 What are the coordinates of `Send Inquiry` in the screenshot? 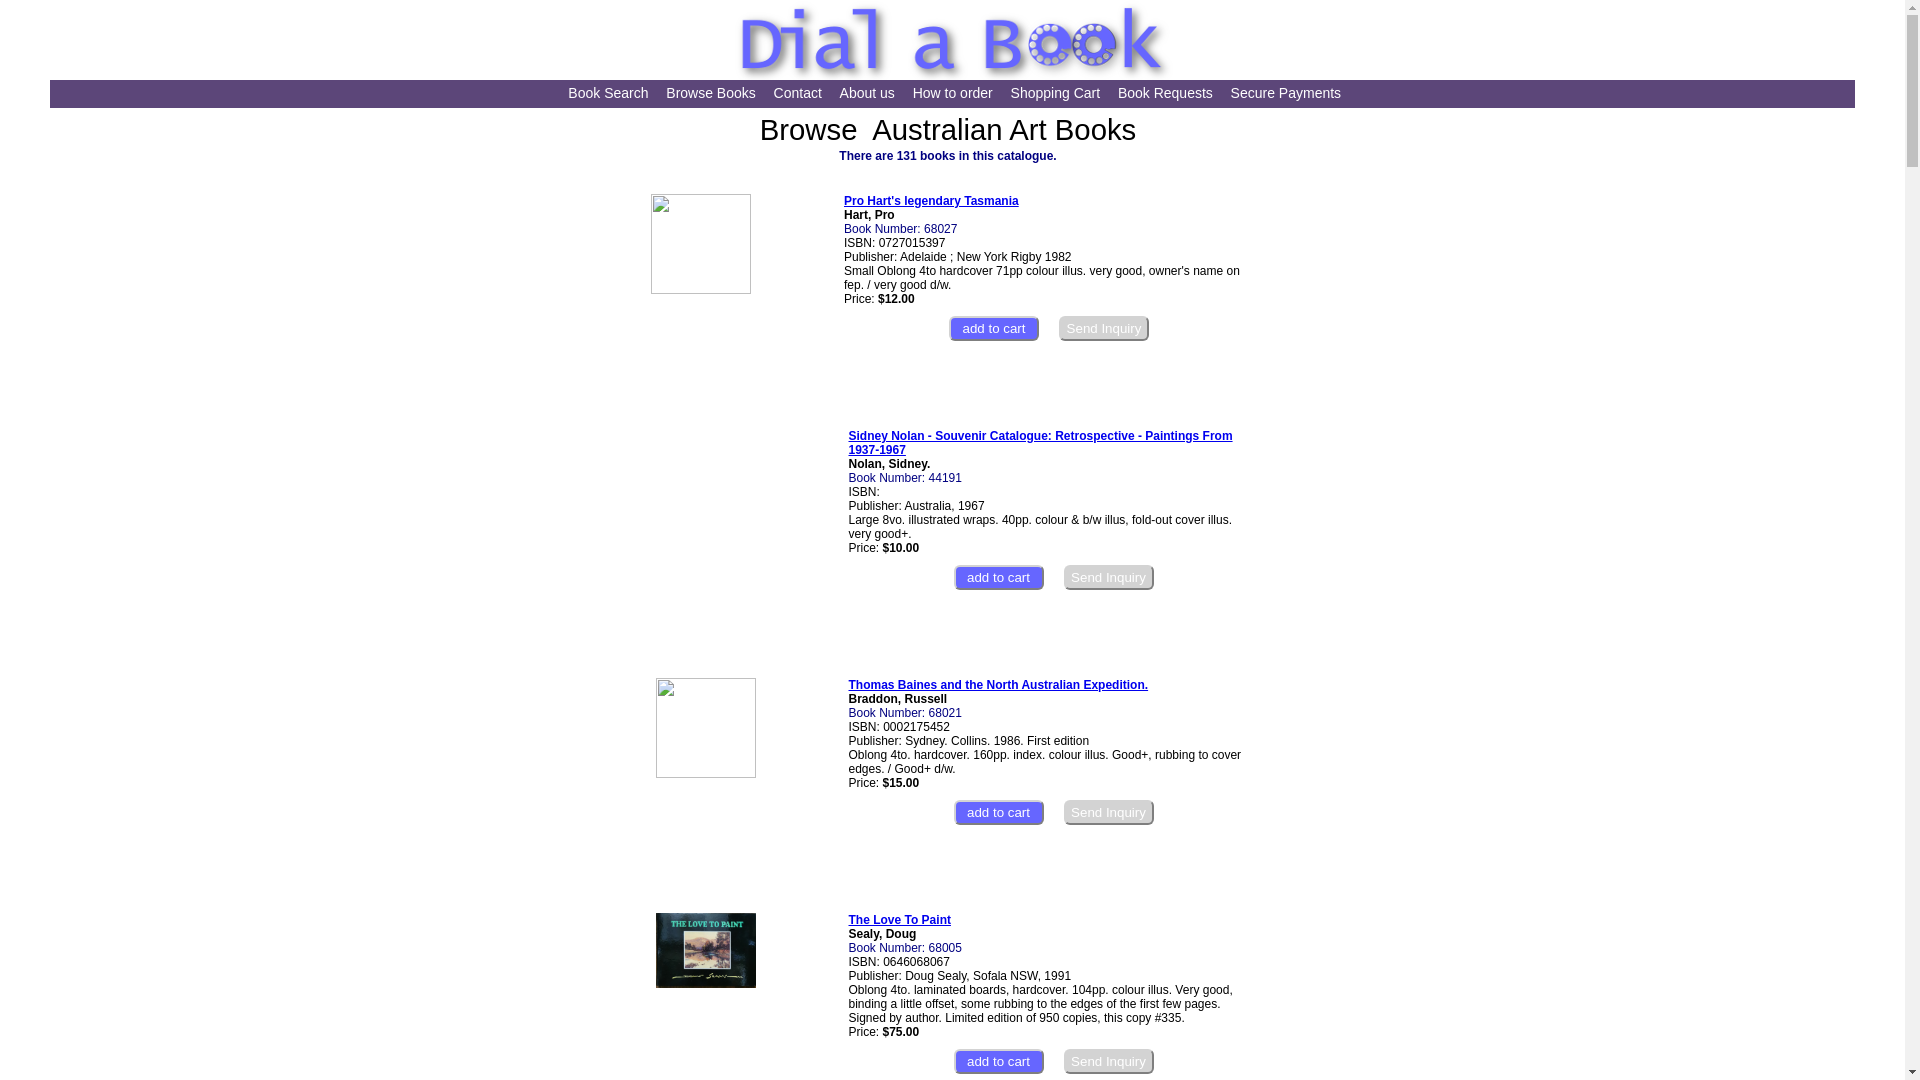 It's located at (1109, 578).